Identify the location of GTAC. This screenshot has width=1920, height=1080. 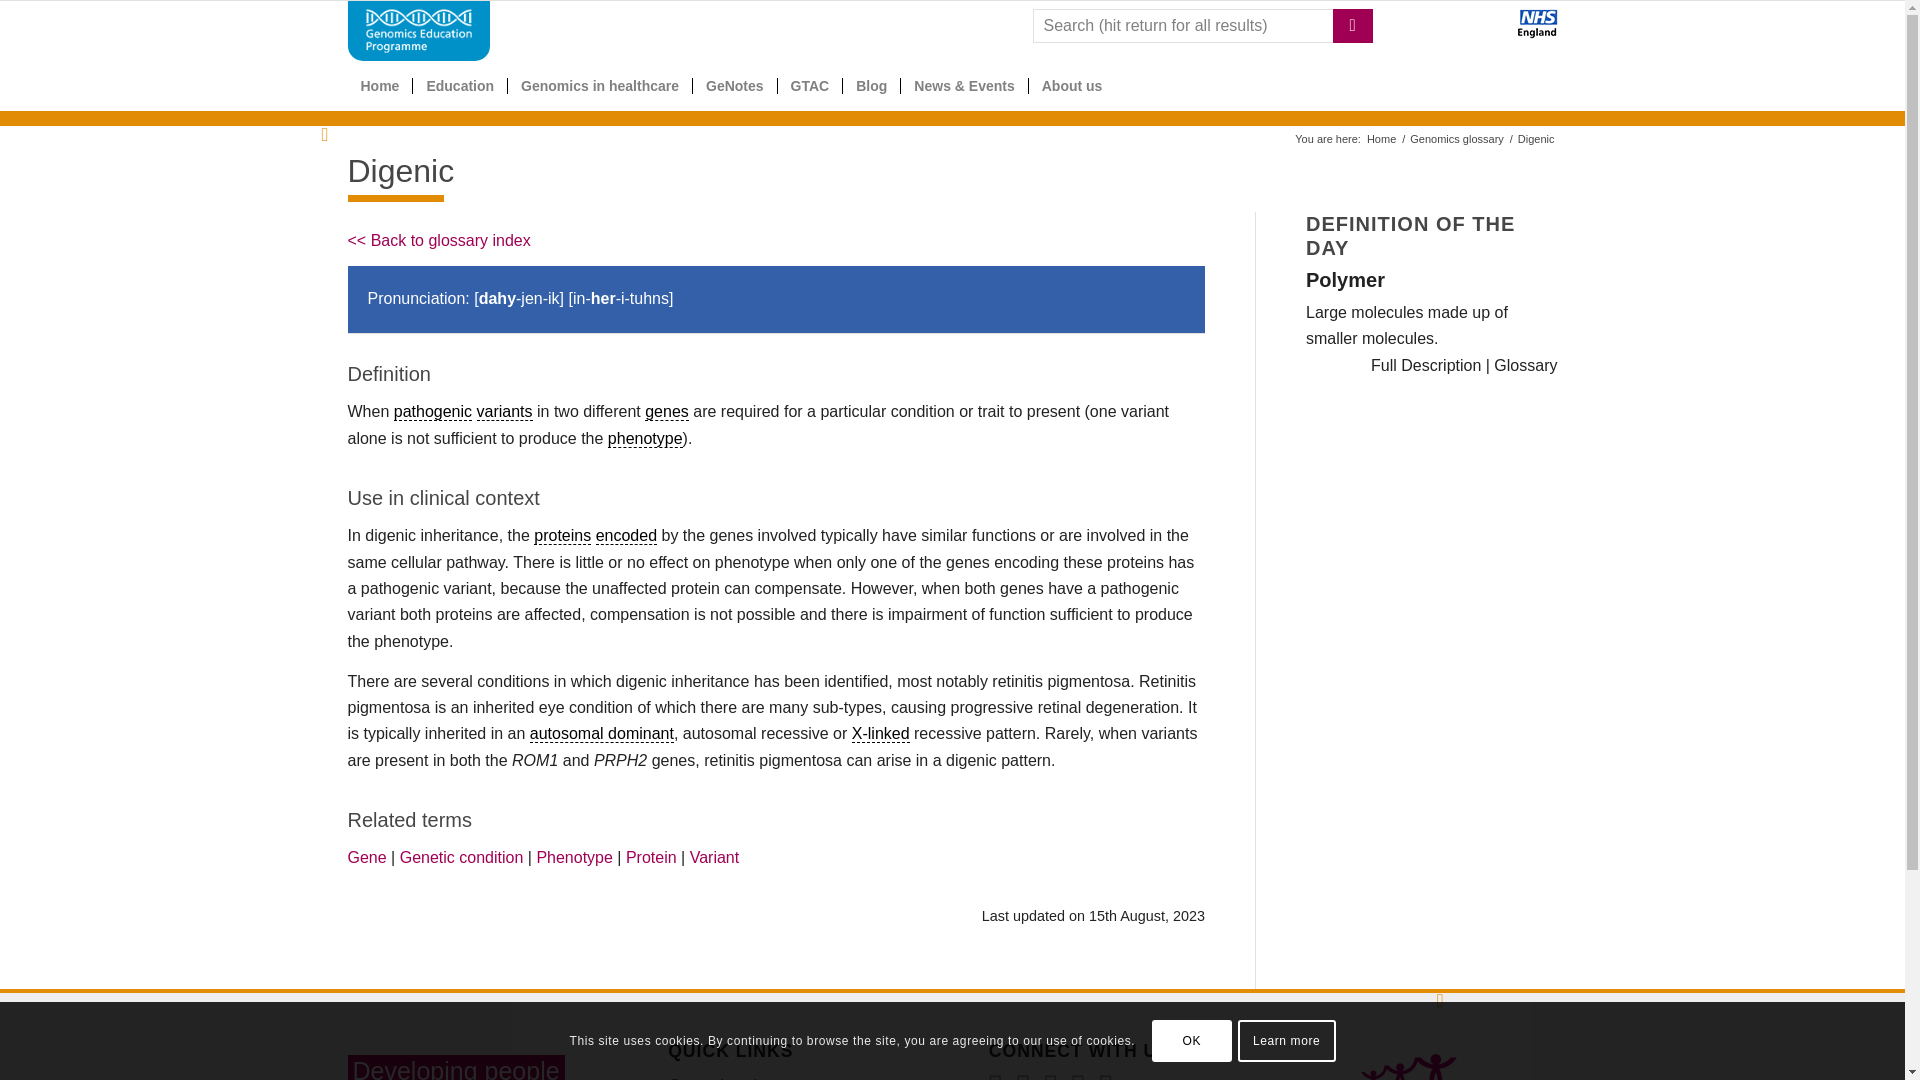
(810, 86).